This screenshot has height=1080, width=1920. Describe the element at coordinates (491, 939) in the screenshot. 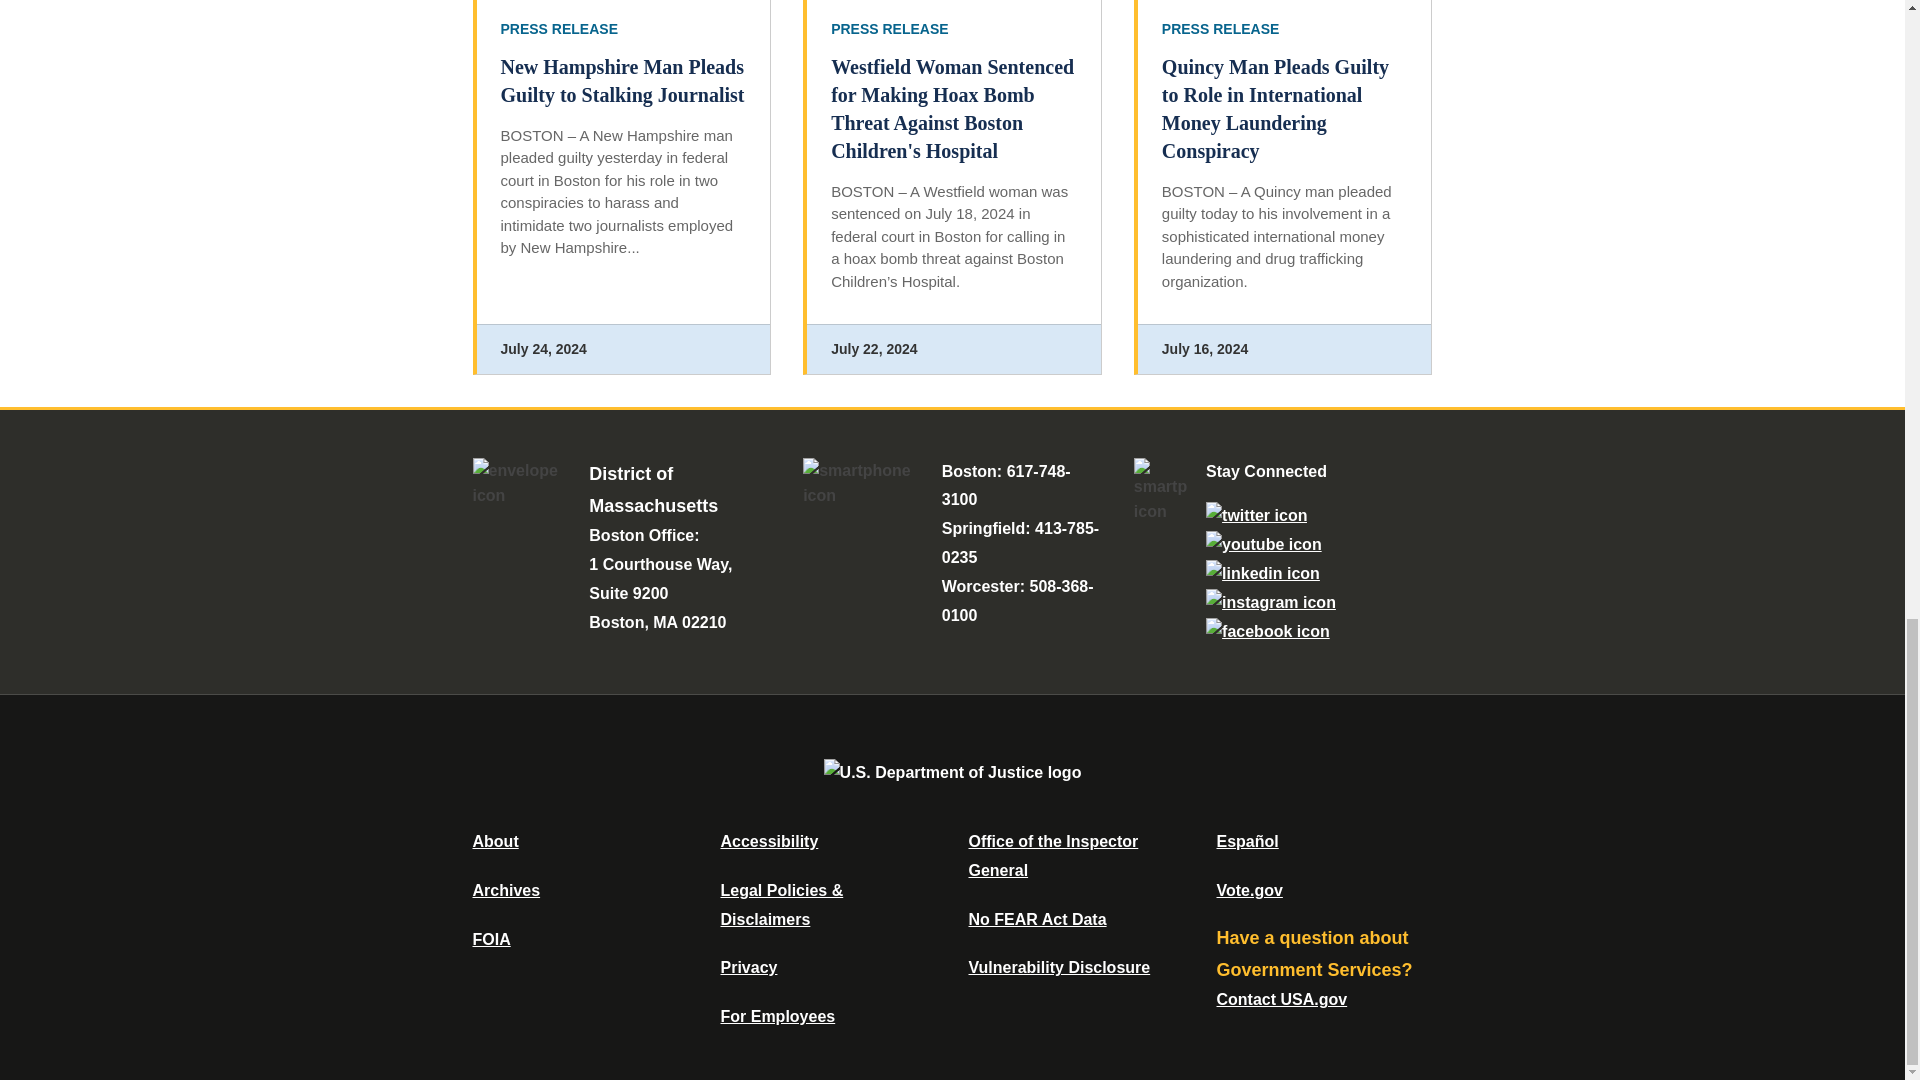

I see `Office of Information Policy` at that location.